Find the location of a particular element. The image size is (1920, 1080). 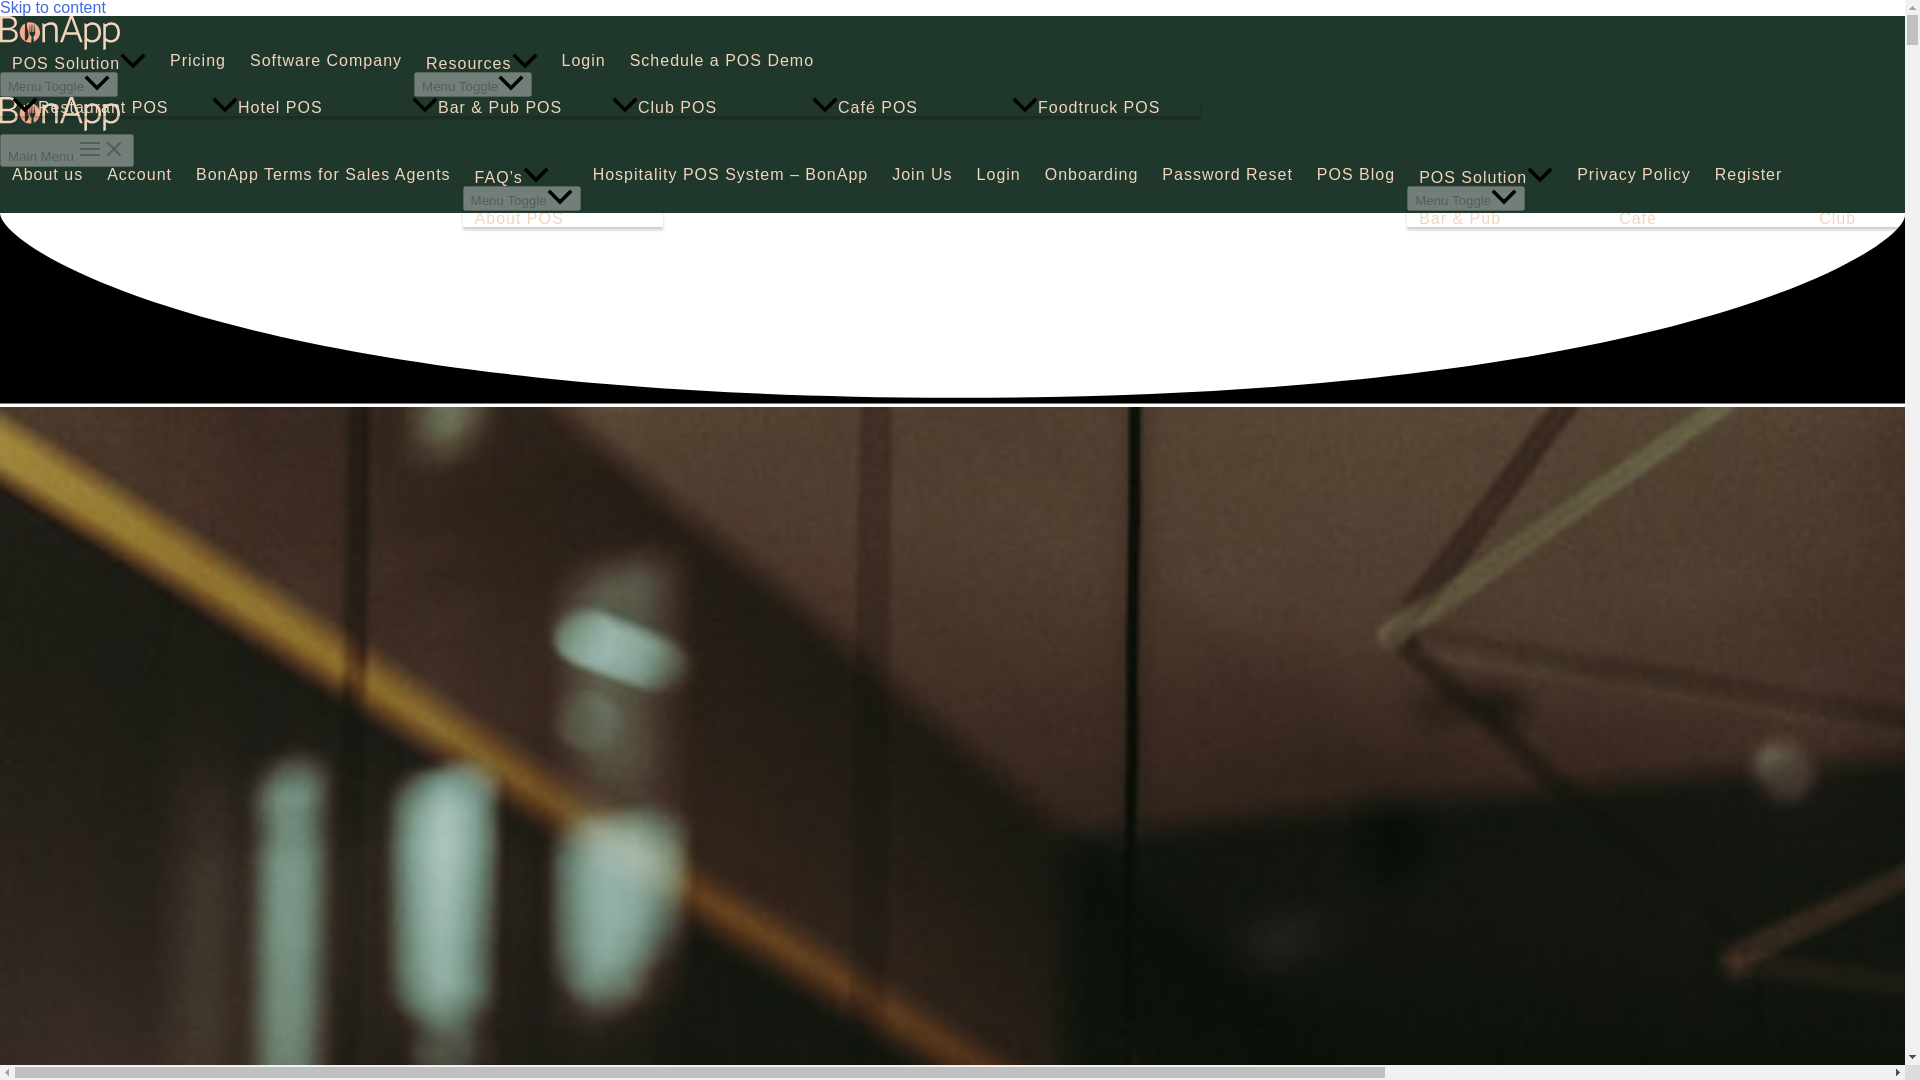

Pricing is located at coordinates (198, 60).